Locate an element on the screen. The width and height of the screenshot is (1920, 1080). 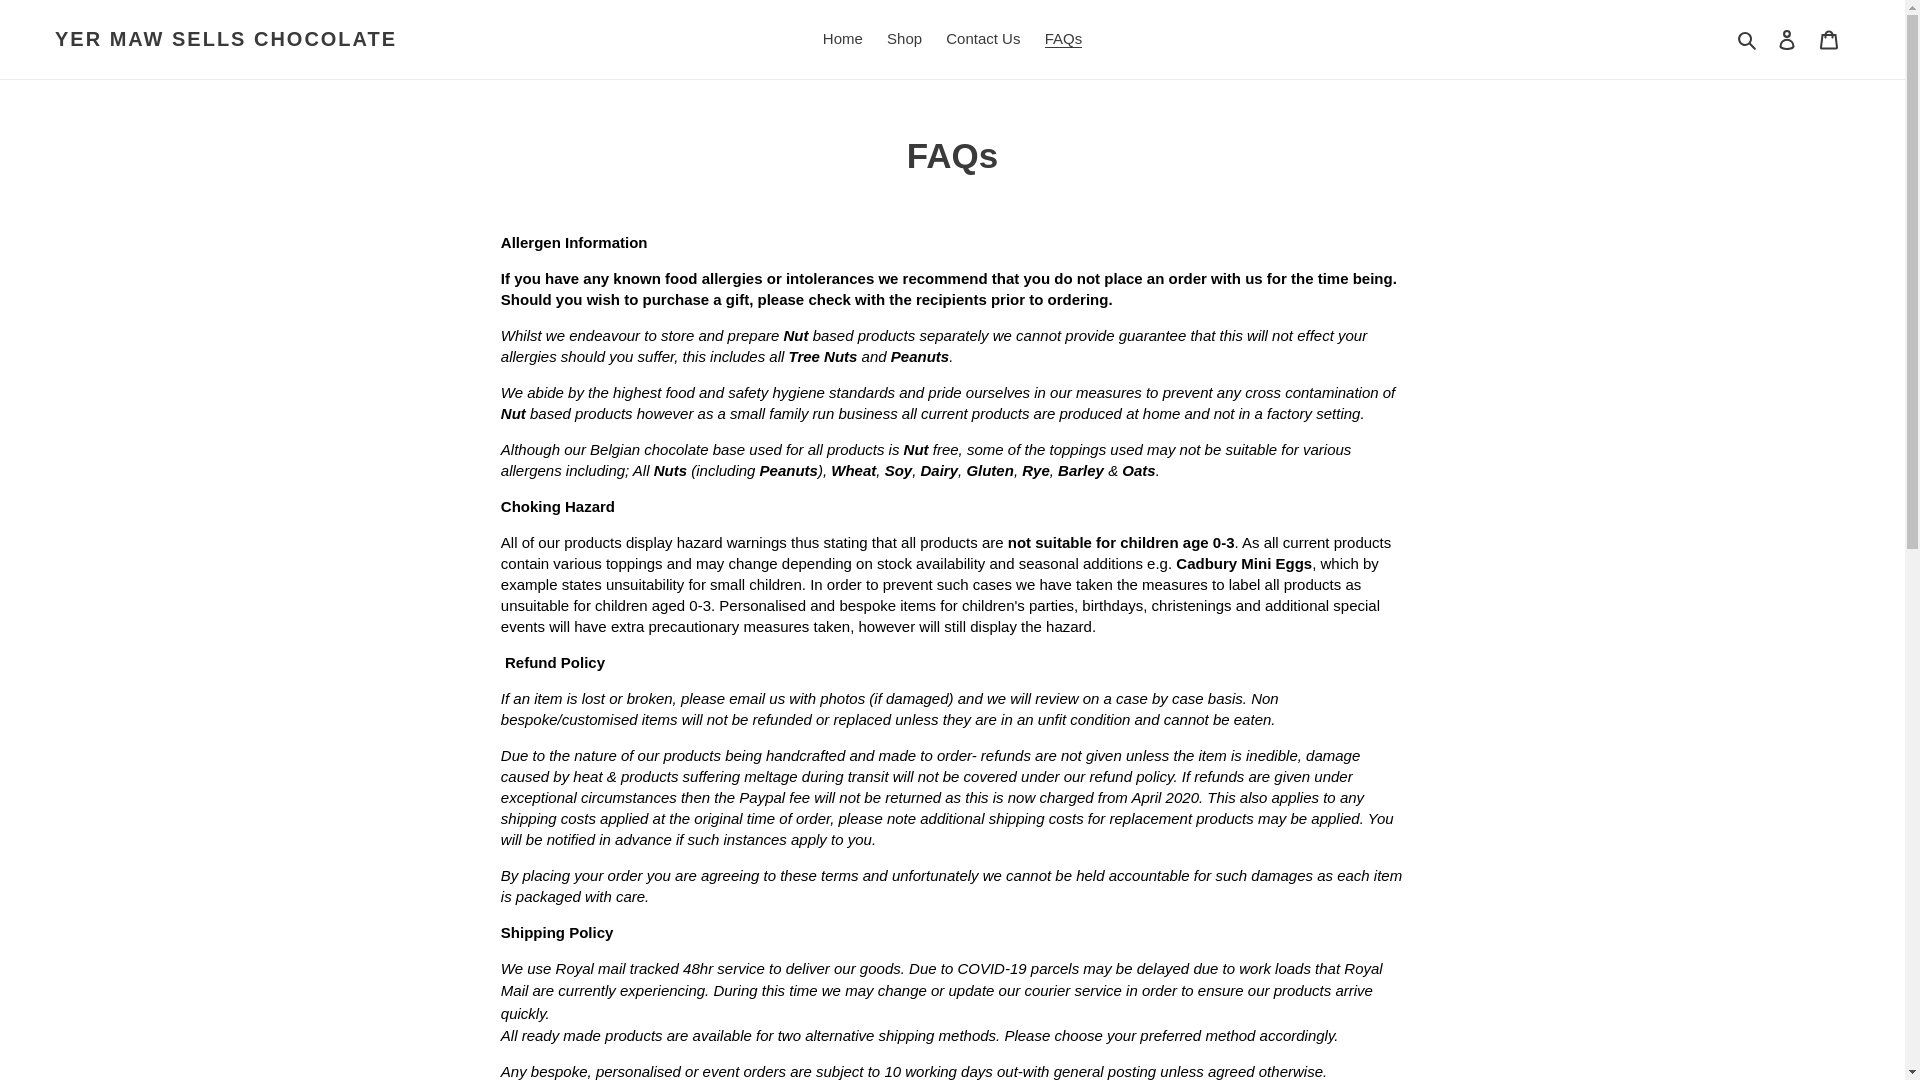
YER MAW SELLS CHOCOLATE is located at coordinates (226, 38).